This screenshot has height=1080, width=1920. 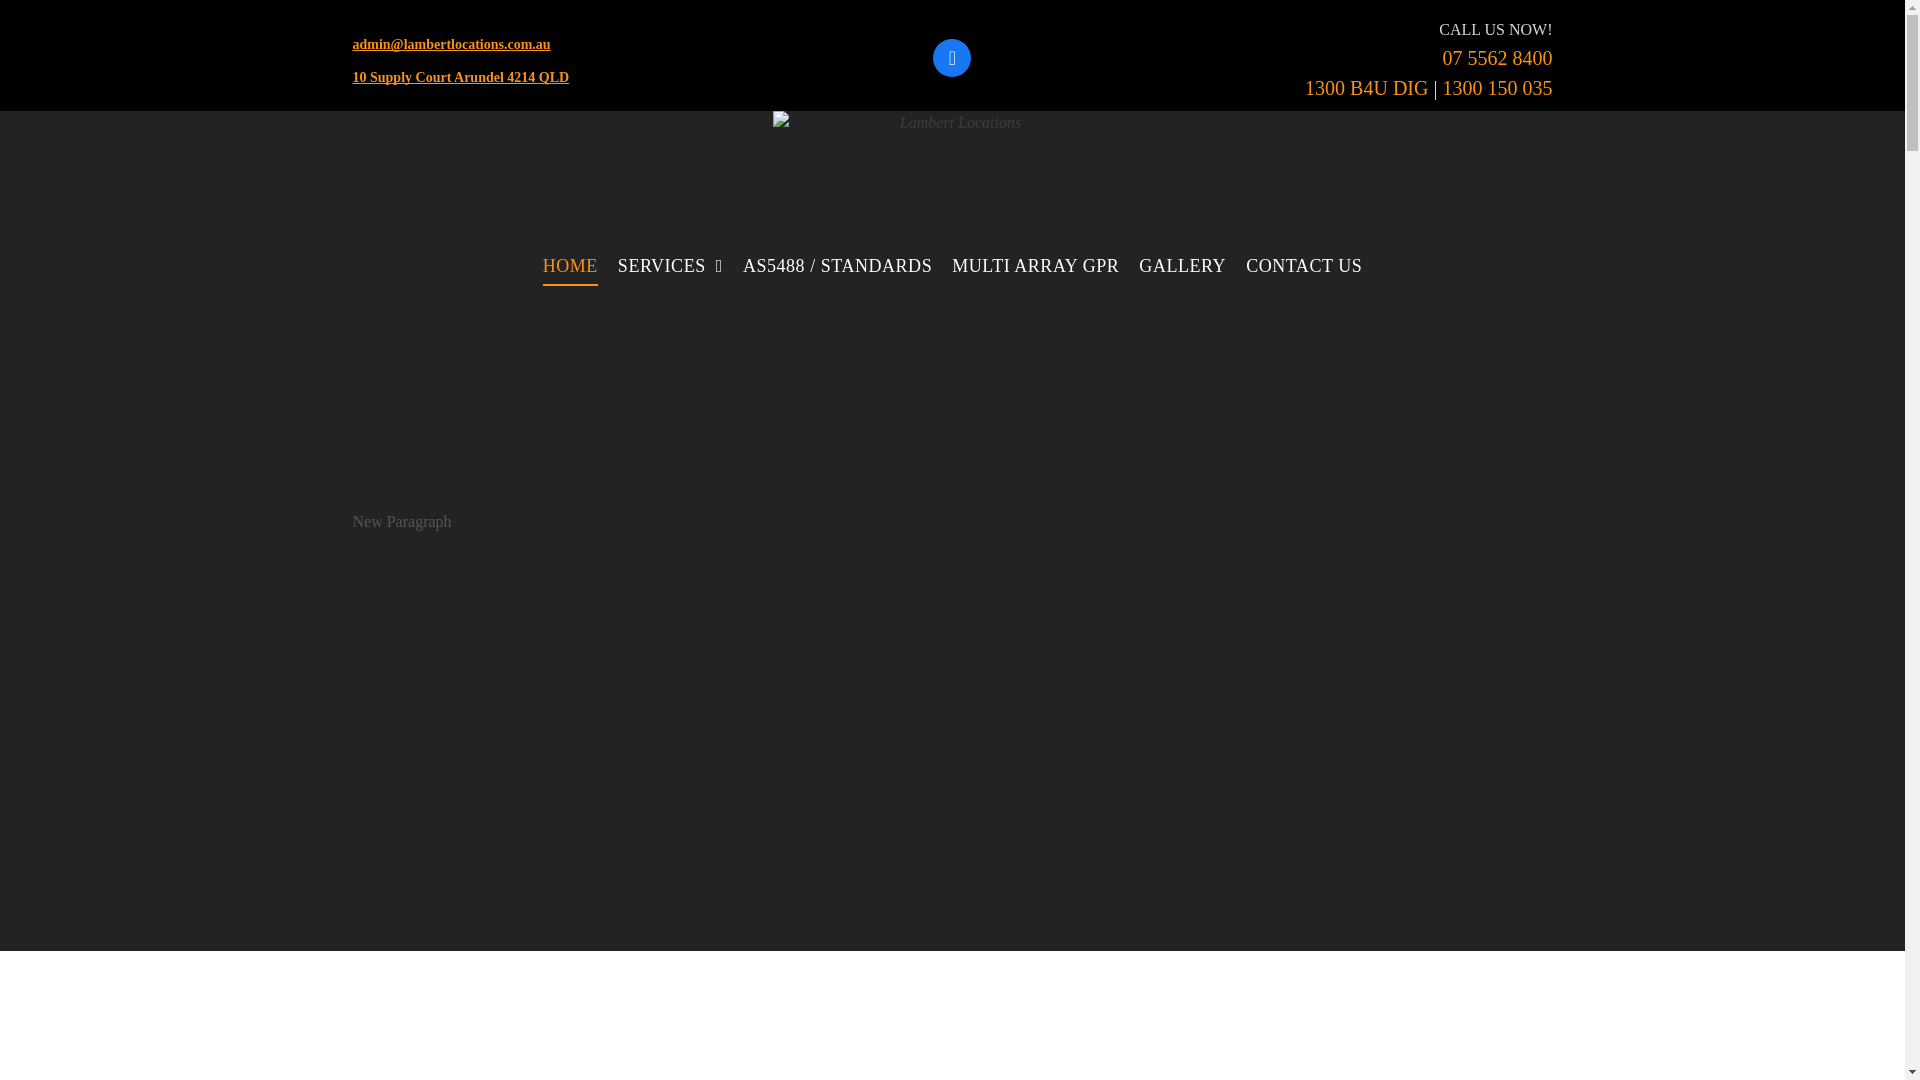 I want to click on 1300 B4U DIG, so click(x=1366, y=88).